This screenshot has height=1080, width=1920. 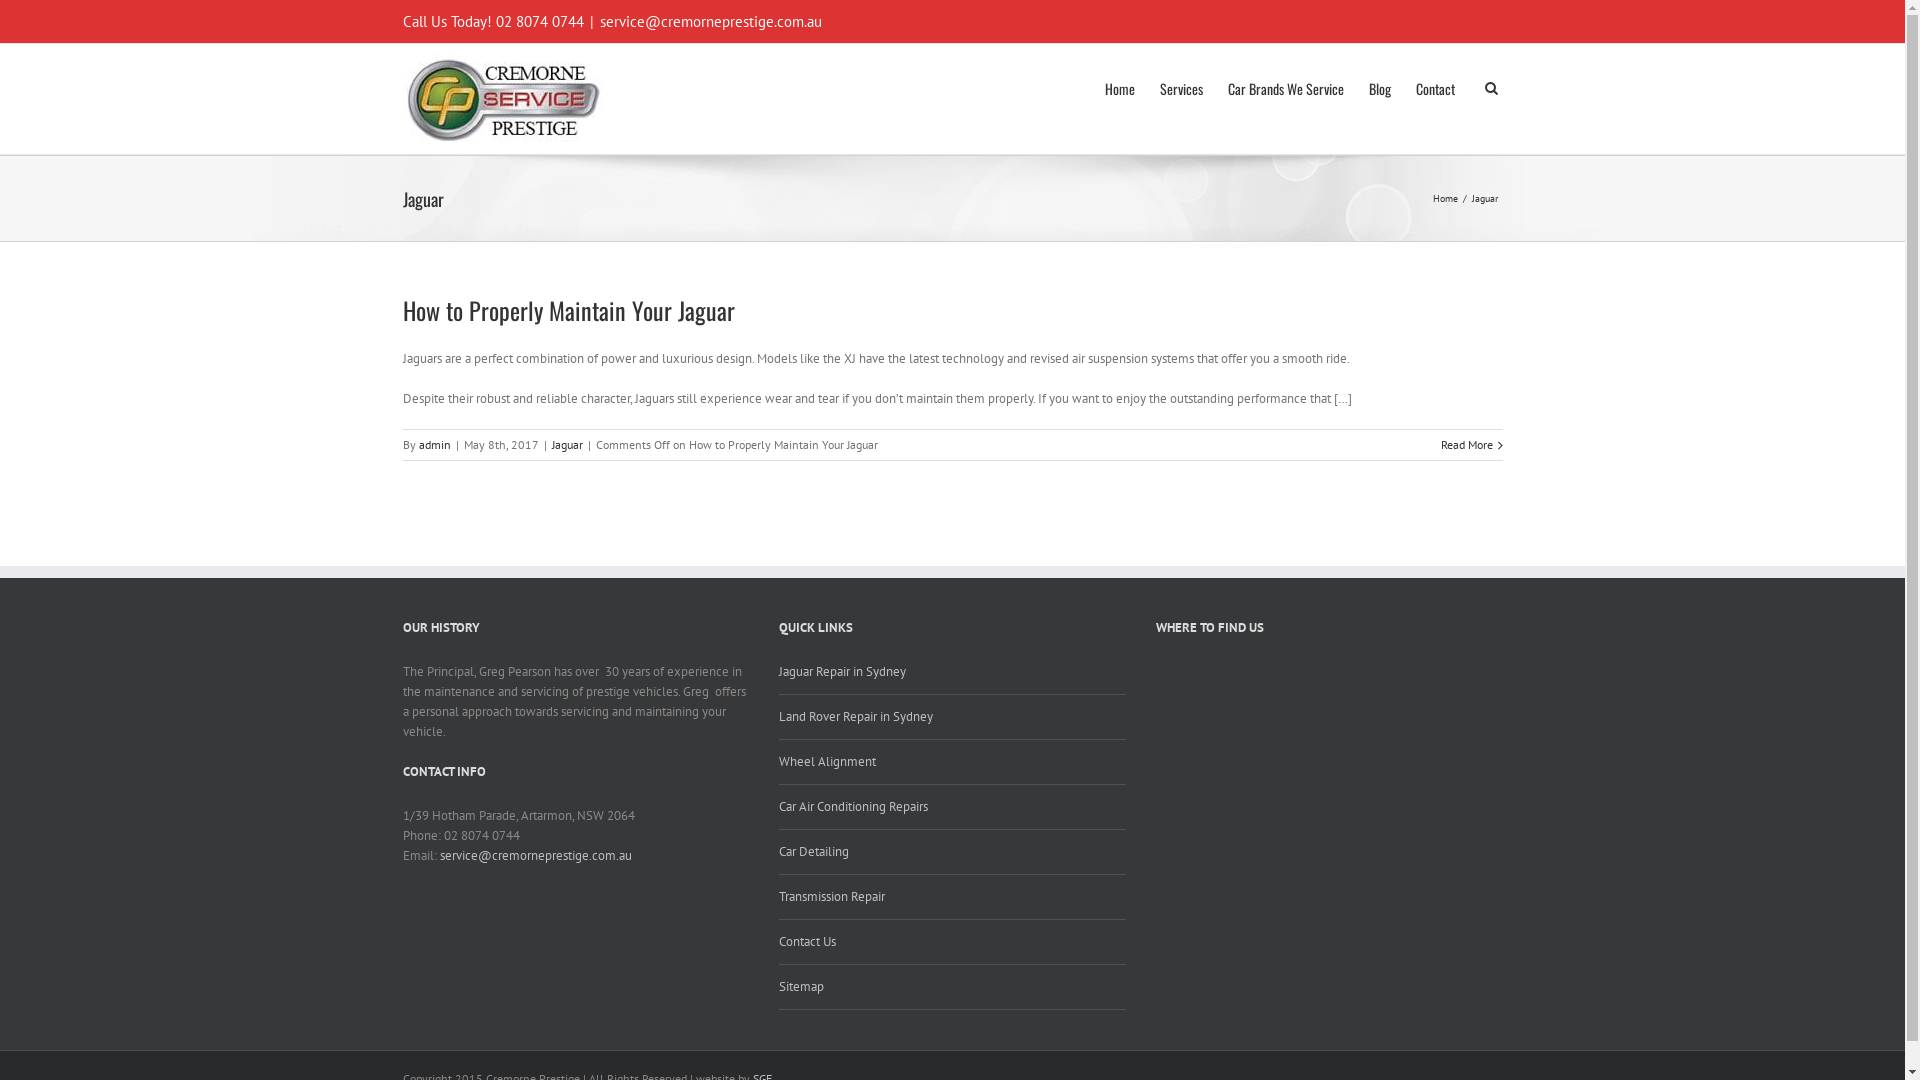 What do you see at coordinates (952, 898) in the screenshot?
I see `Transmission Repair` at bounding box center [952, 898].